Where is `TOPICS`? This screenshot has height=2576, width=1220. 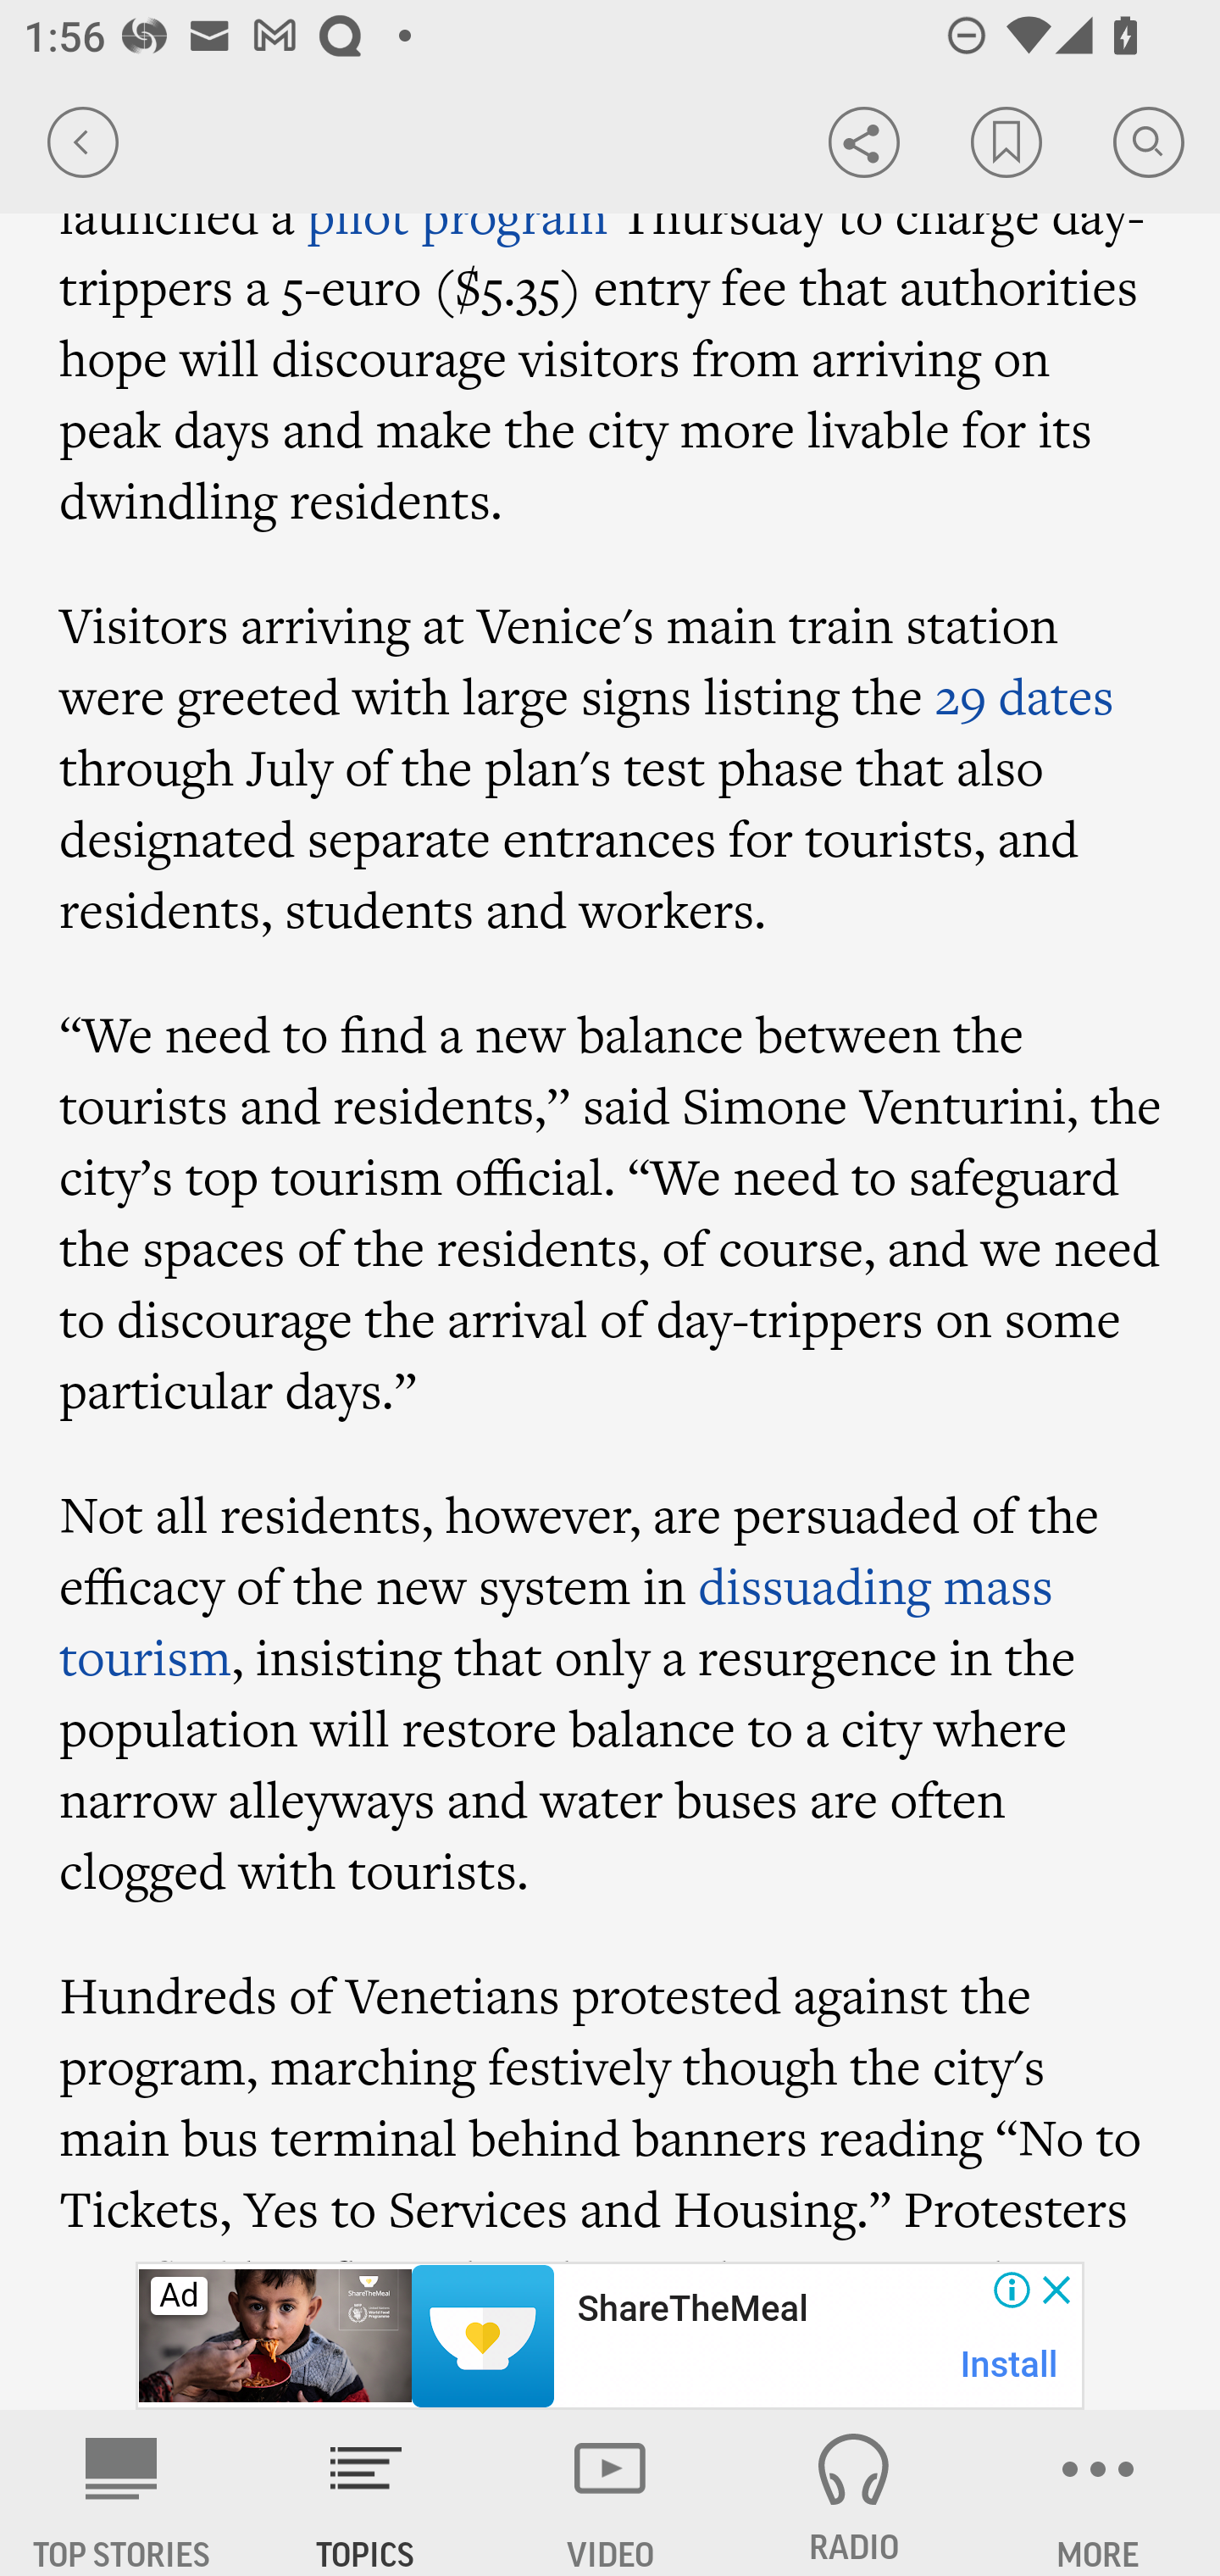
TOPICS is located at coordinates (366, 2493).